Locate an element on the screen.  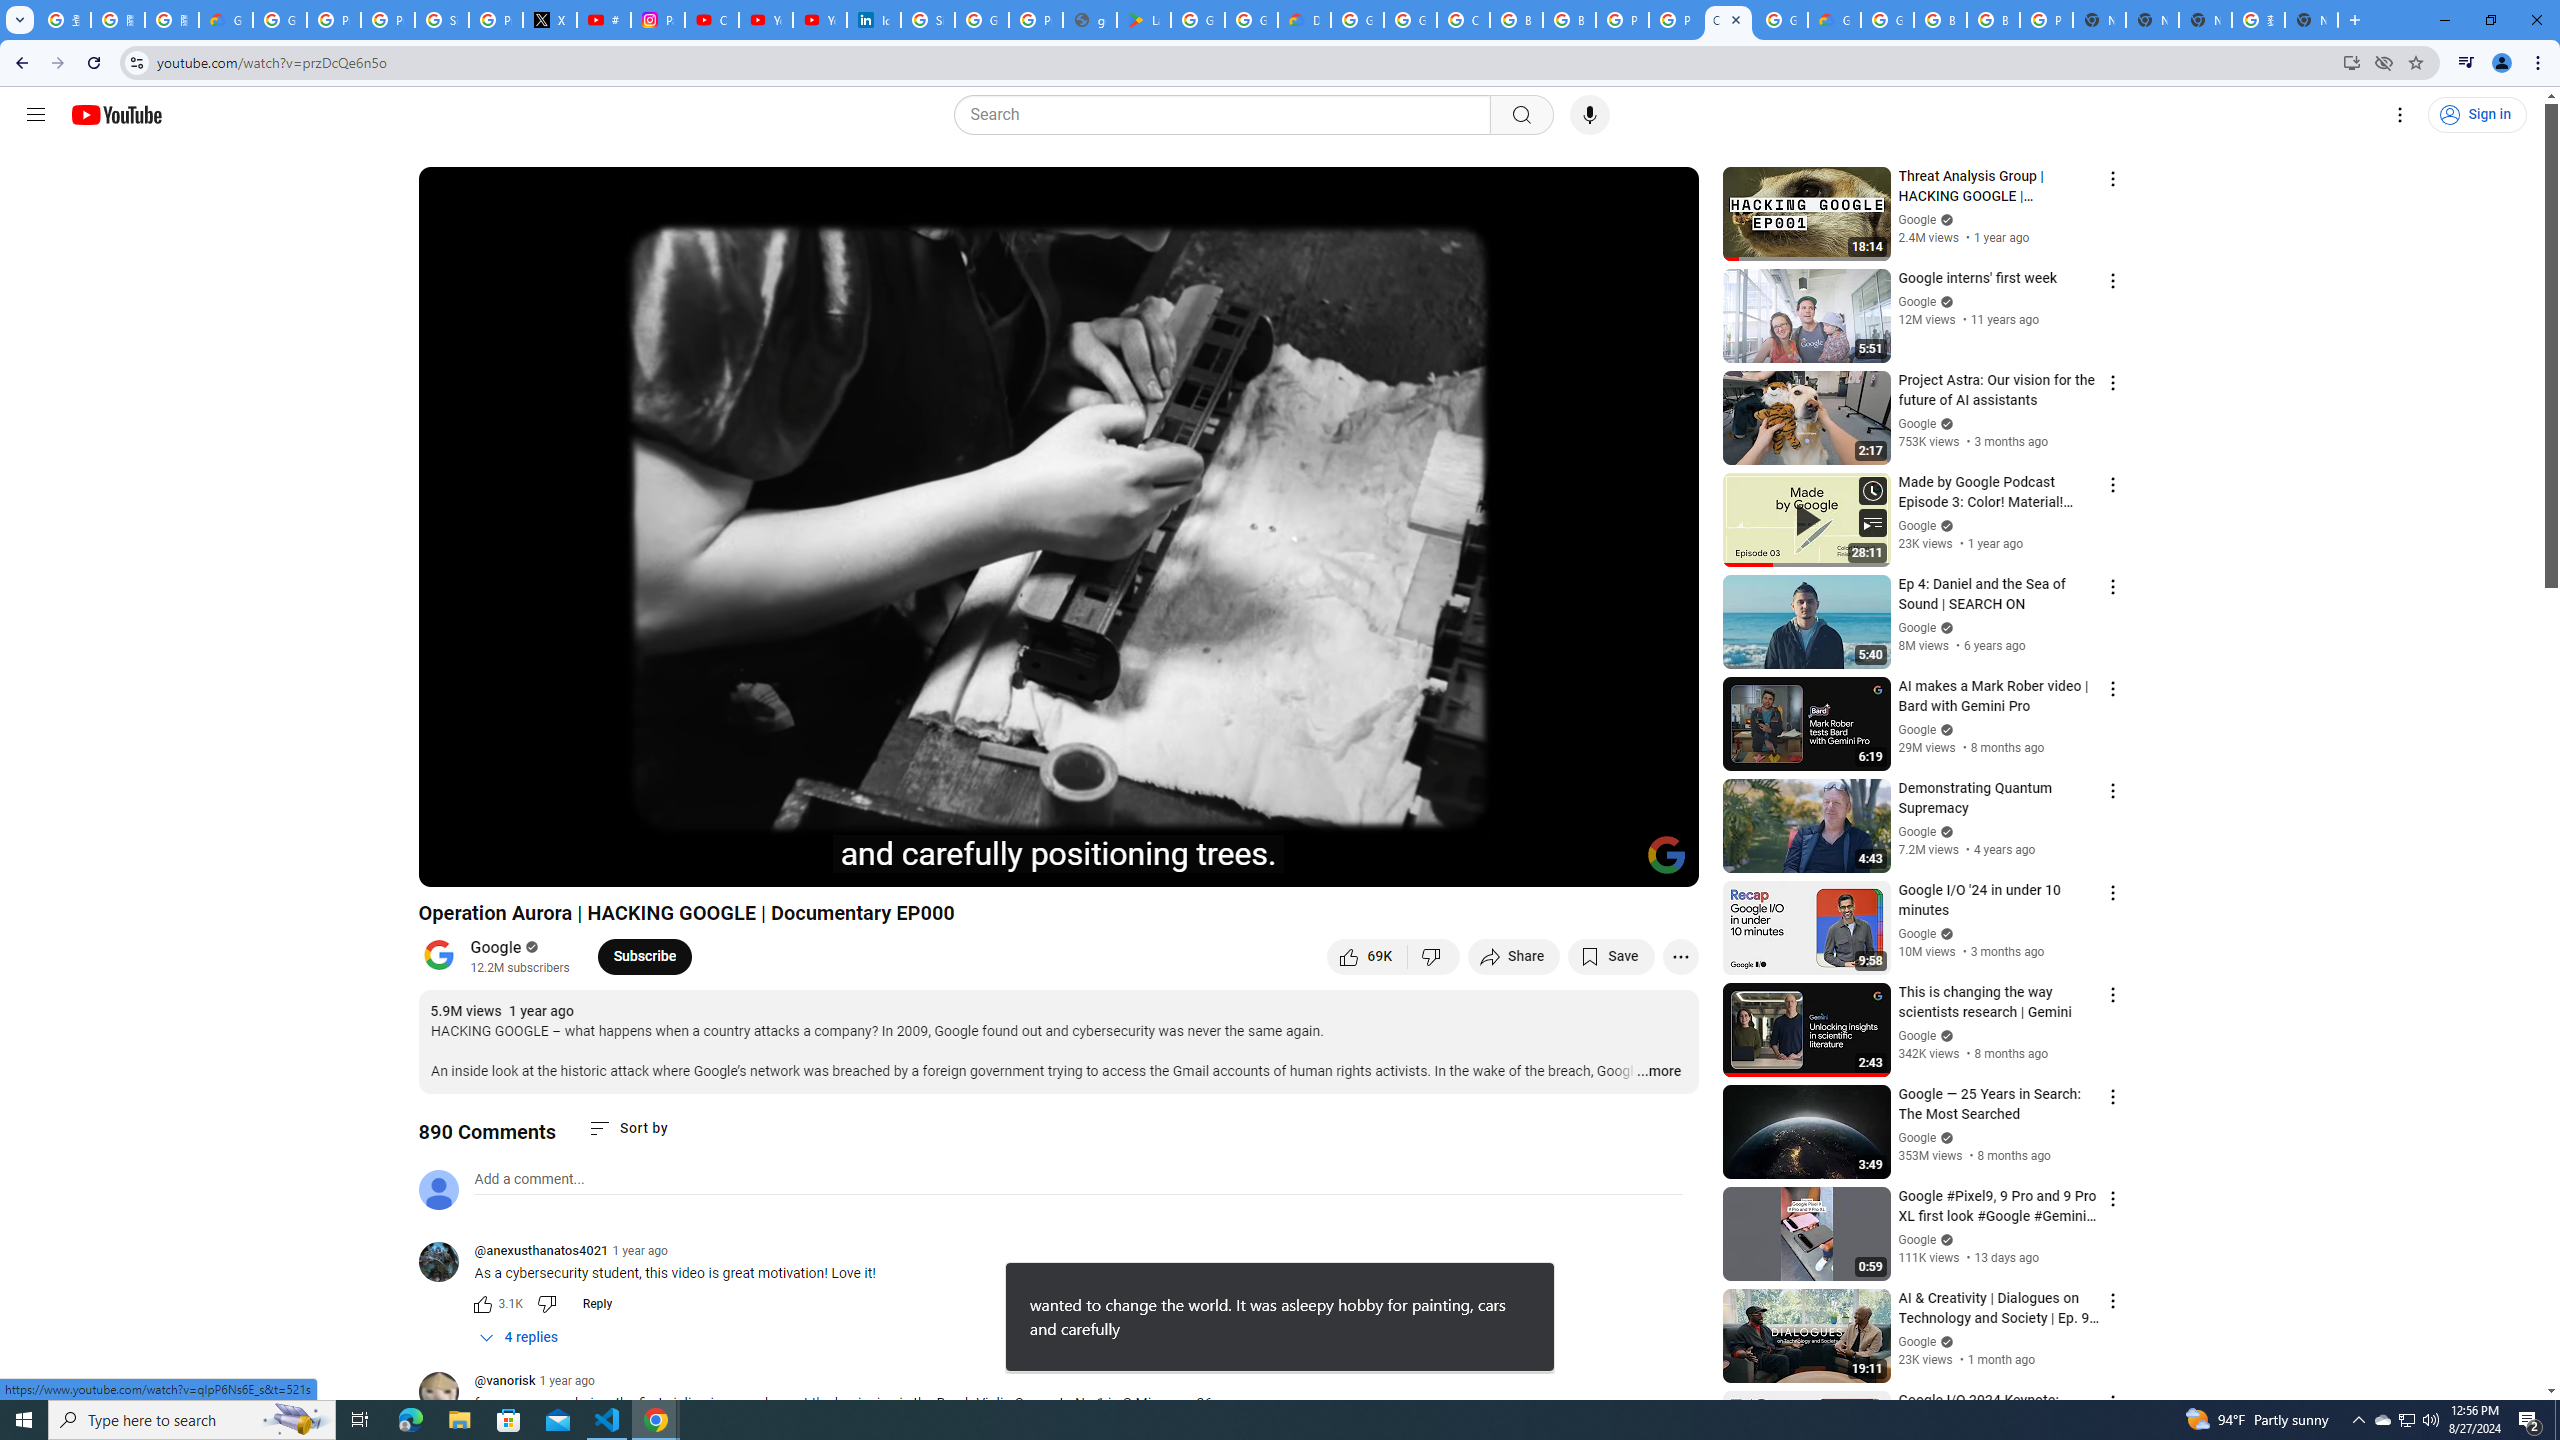
More actions is located at coordinates (1680, 956).